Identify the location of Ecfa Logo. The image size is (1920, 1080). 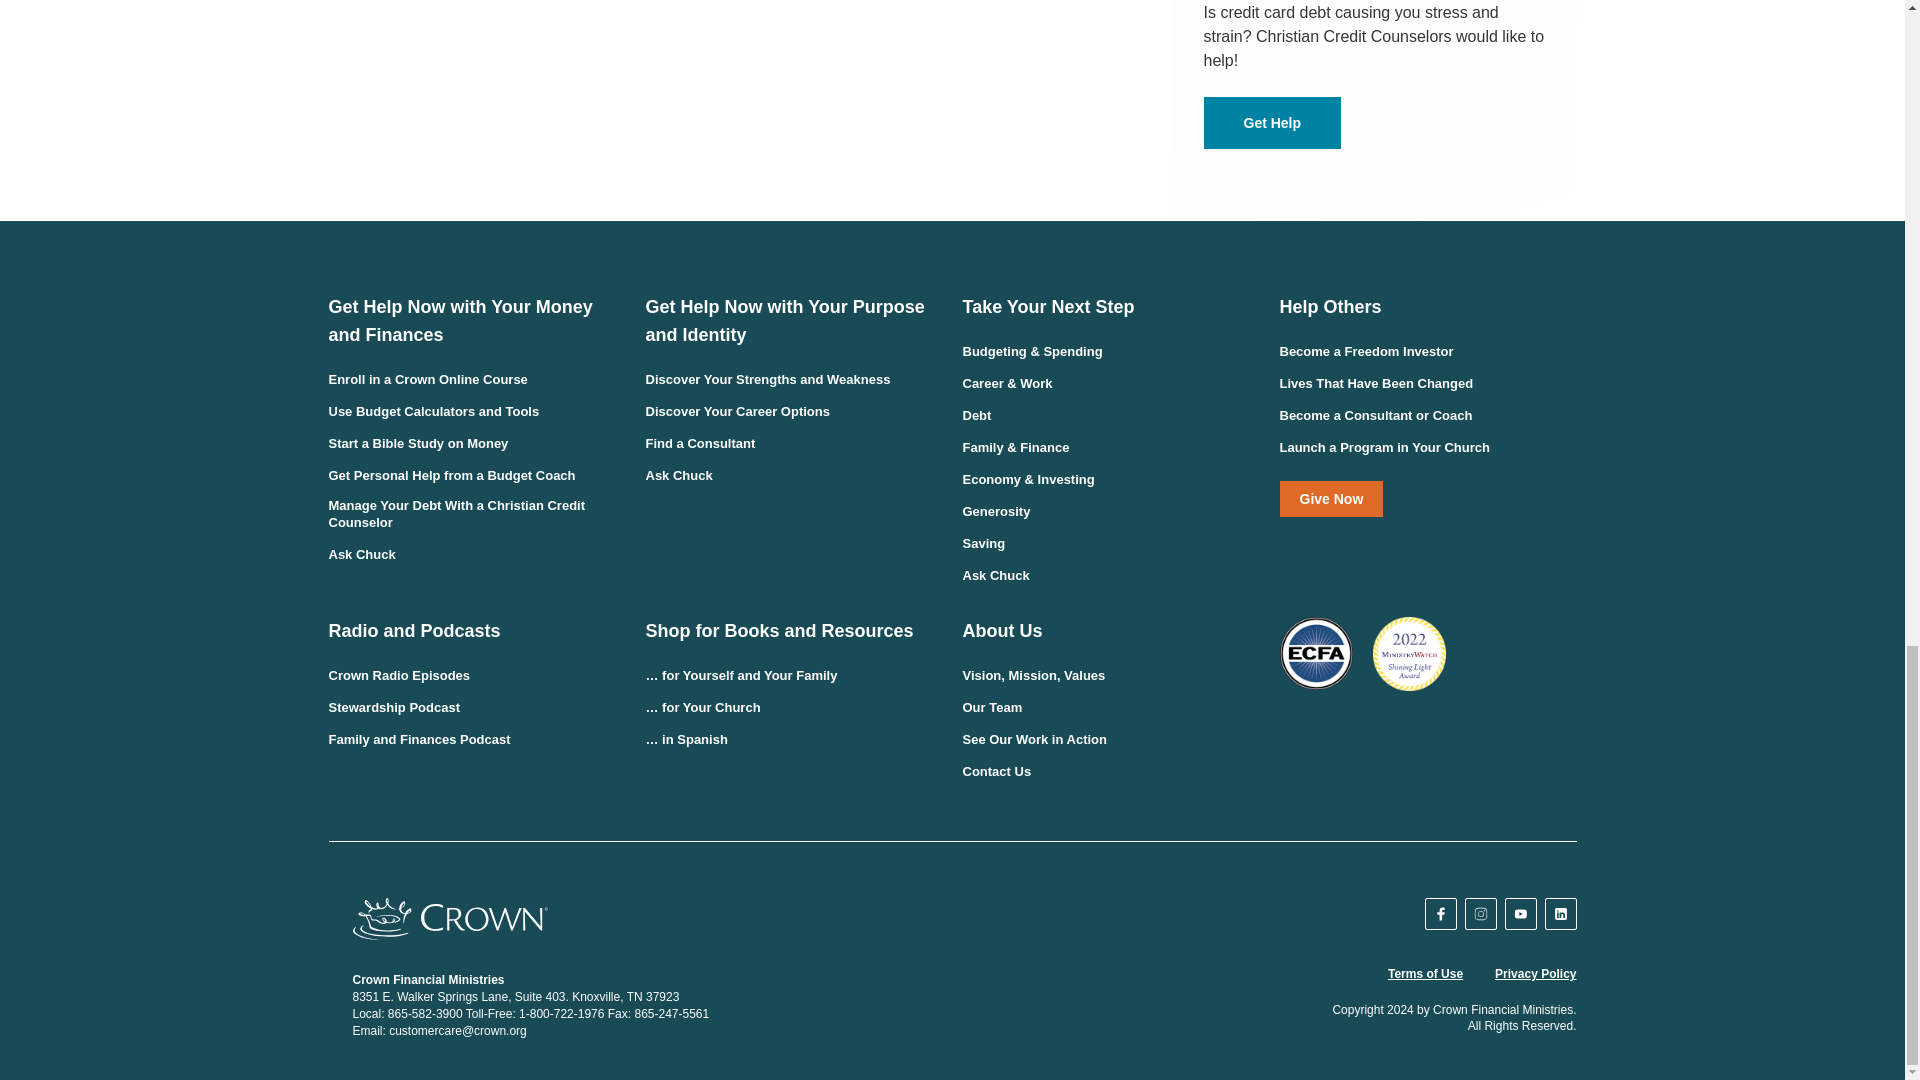
(1316, 653).